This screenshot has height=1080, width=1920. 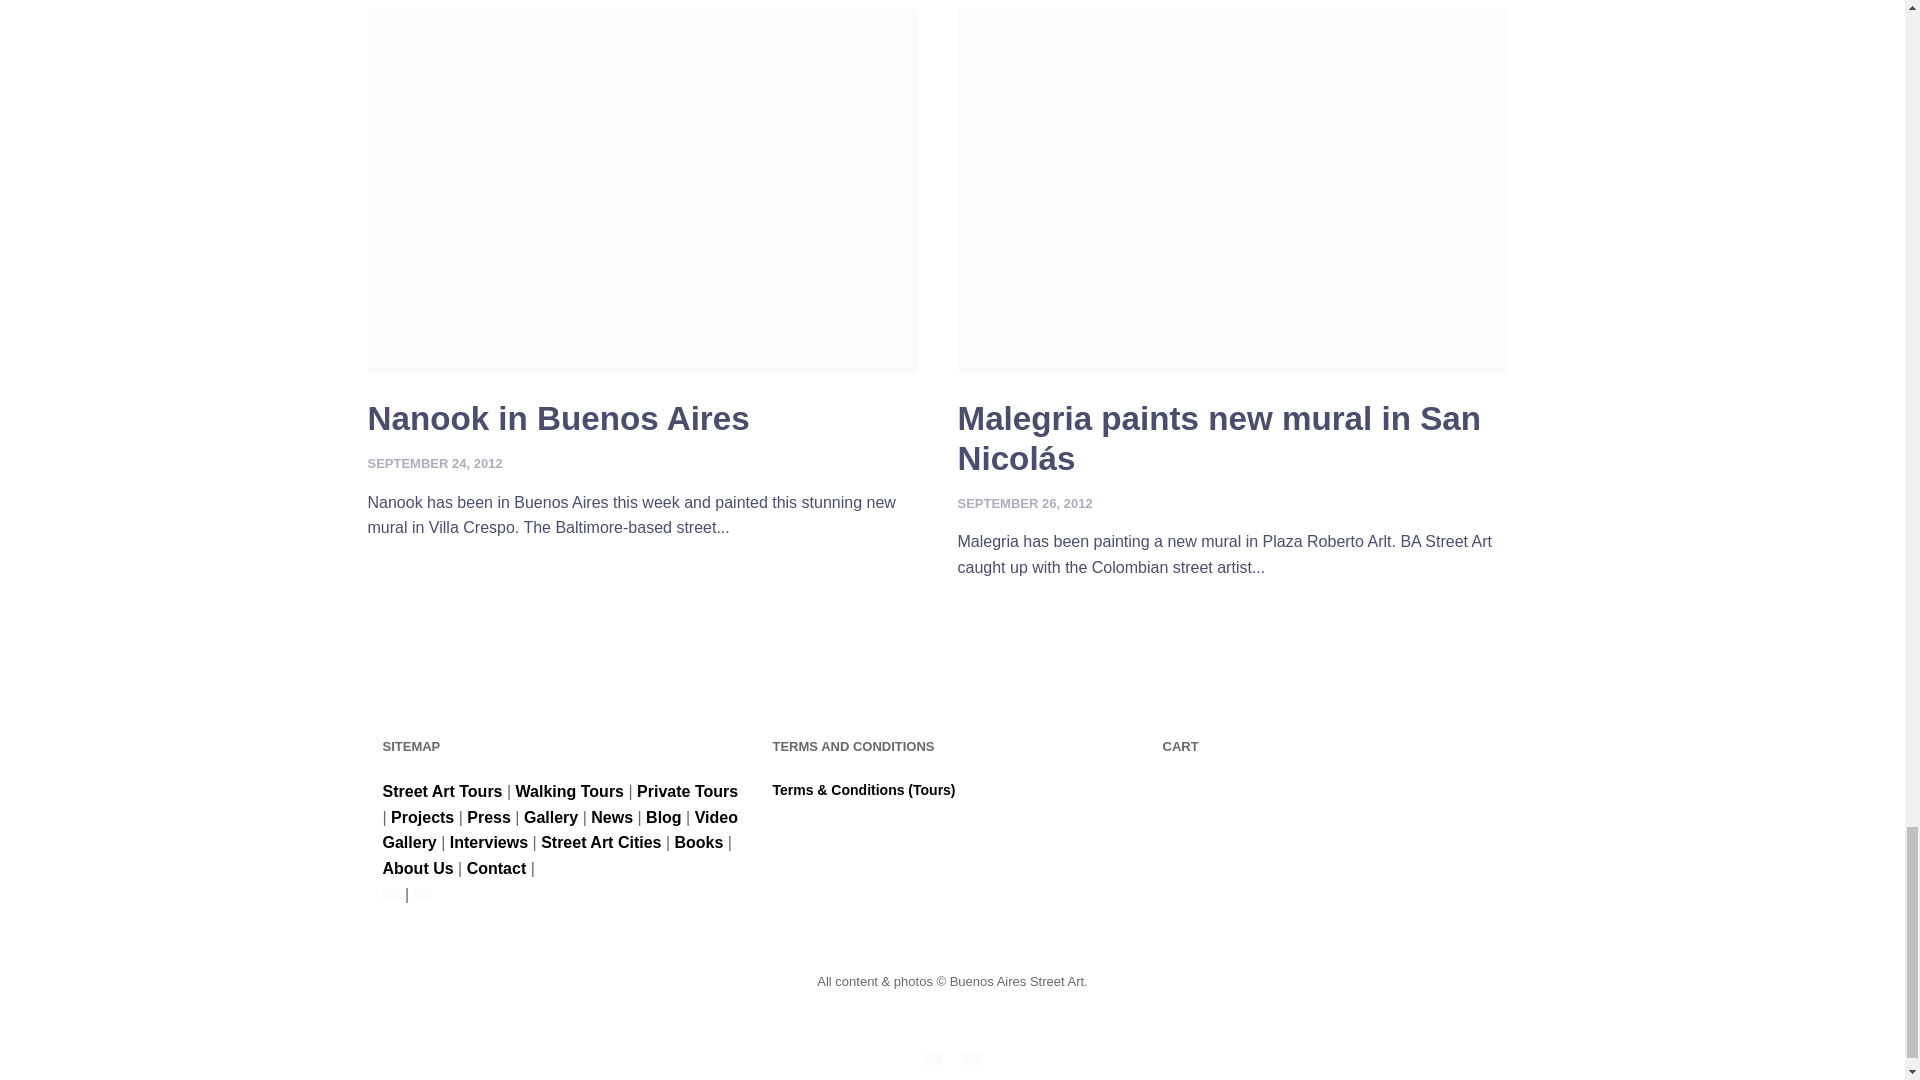 I want to click on Walking Tours, so click(x=570, y=792).